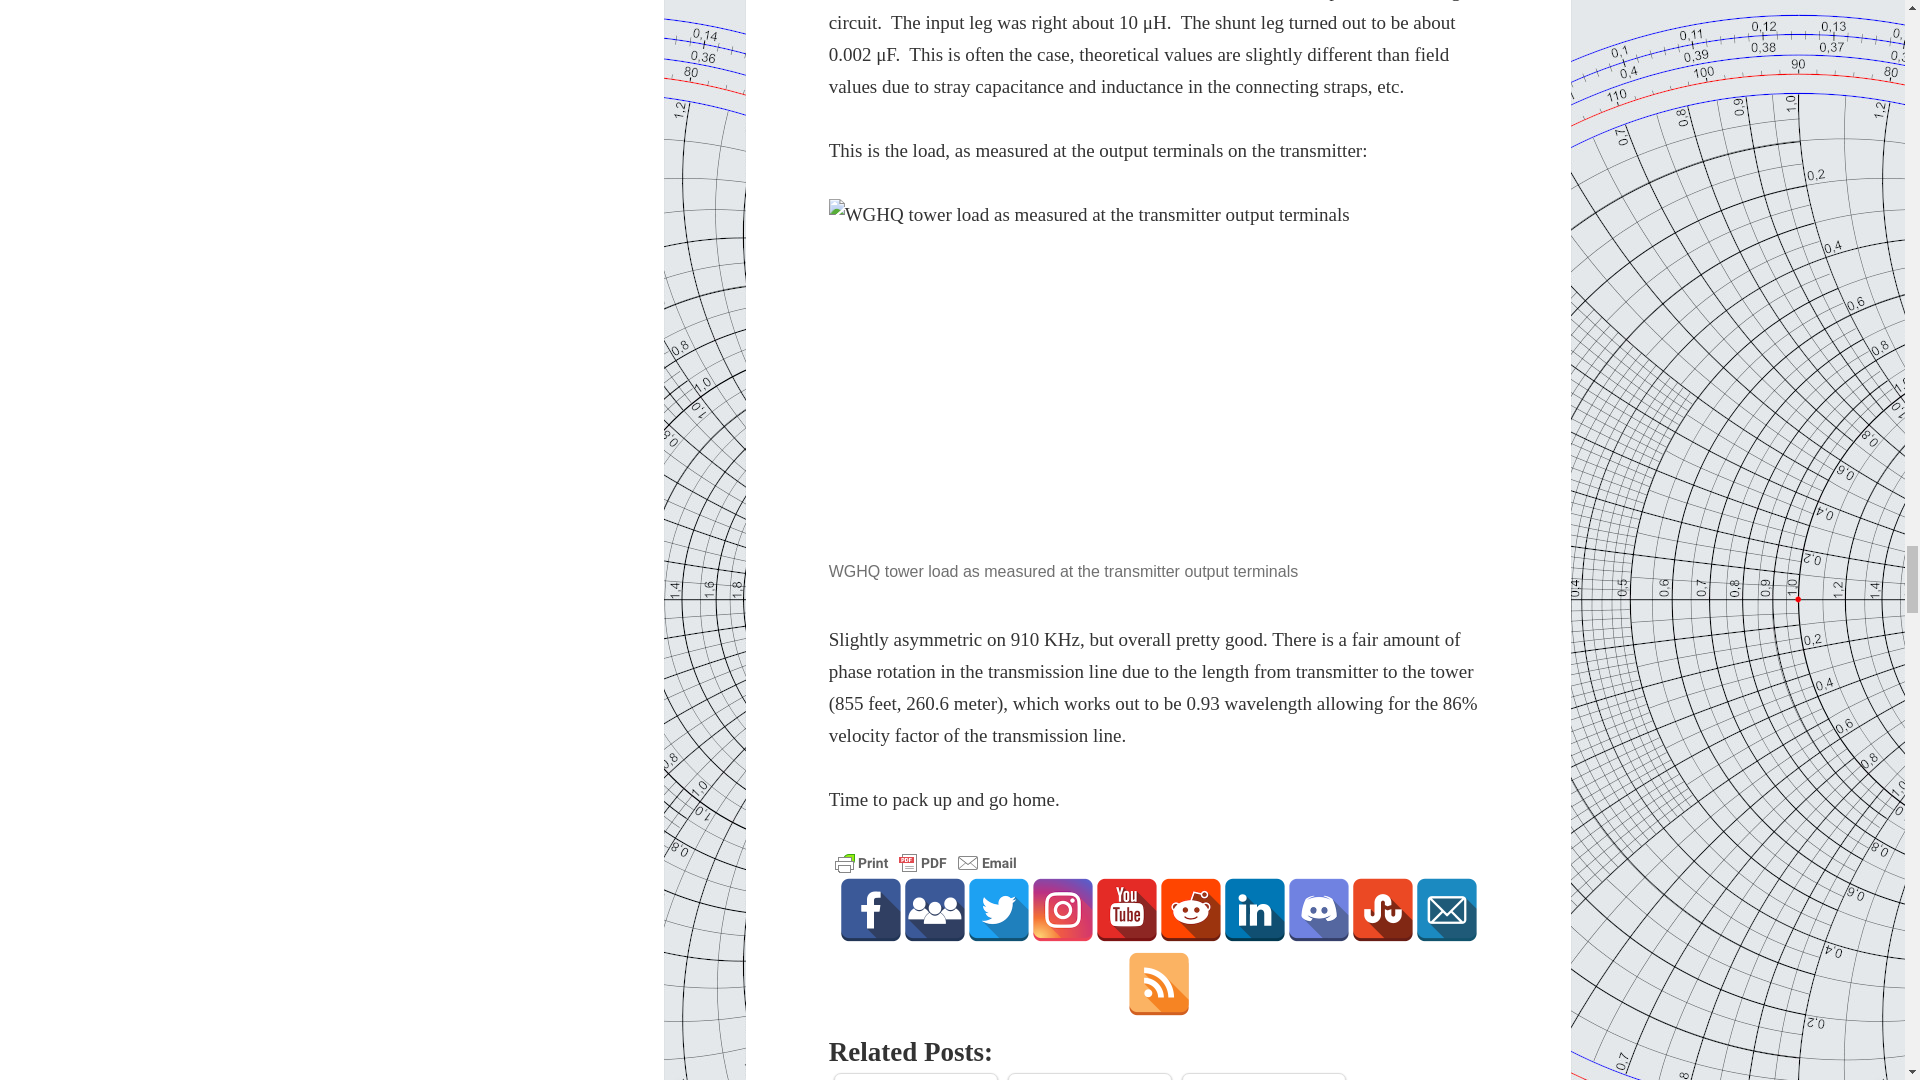  What do you see at coordinates (1191, 910) in the screenshot?
I see `Reddit` at bounding box center [1191, 910].